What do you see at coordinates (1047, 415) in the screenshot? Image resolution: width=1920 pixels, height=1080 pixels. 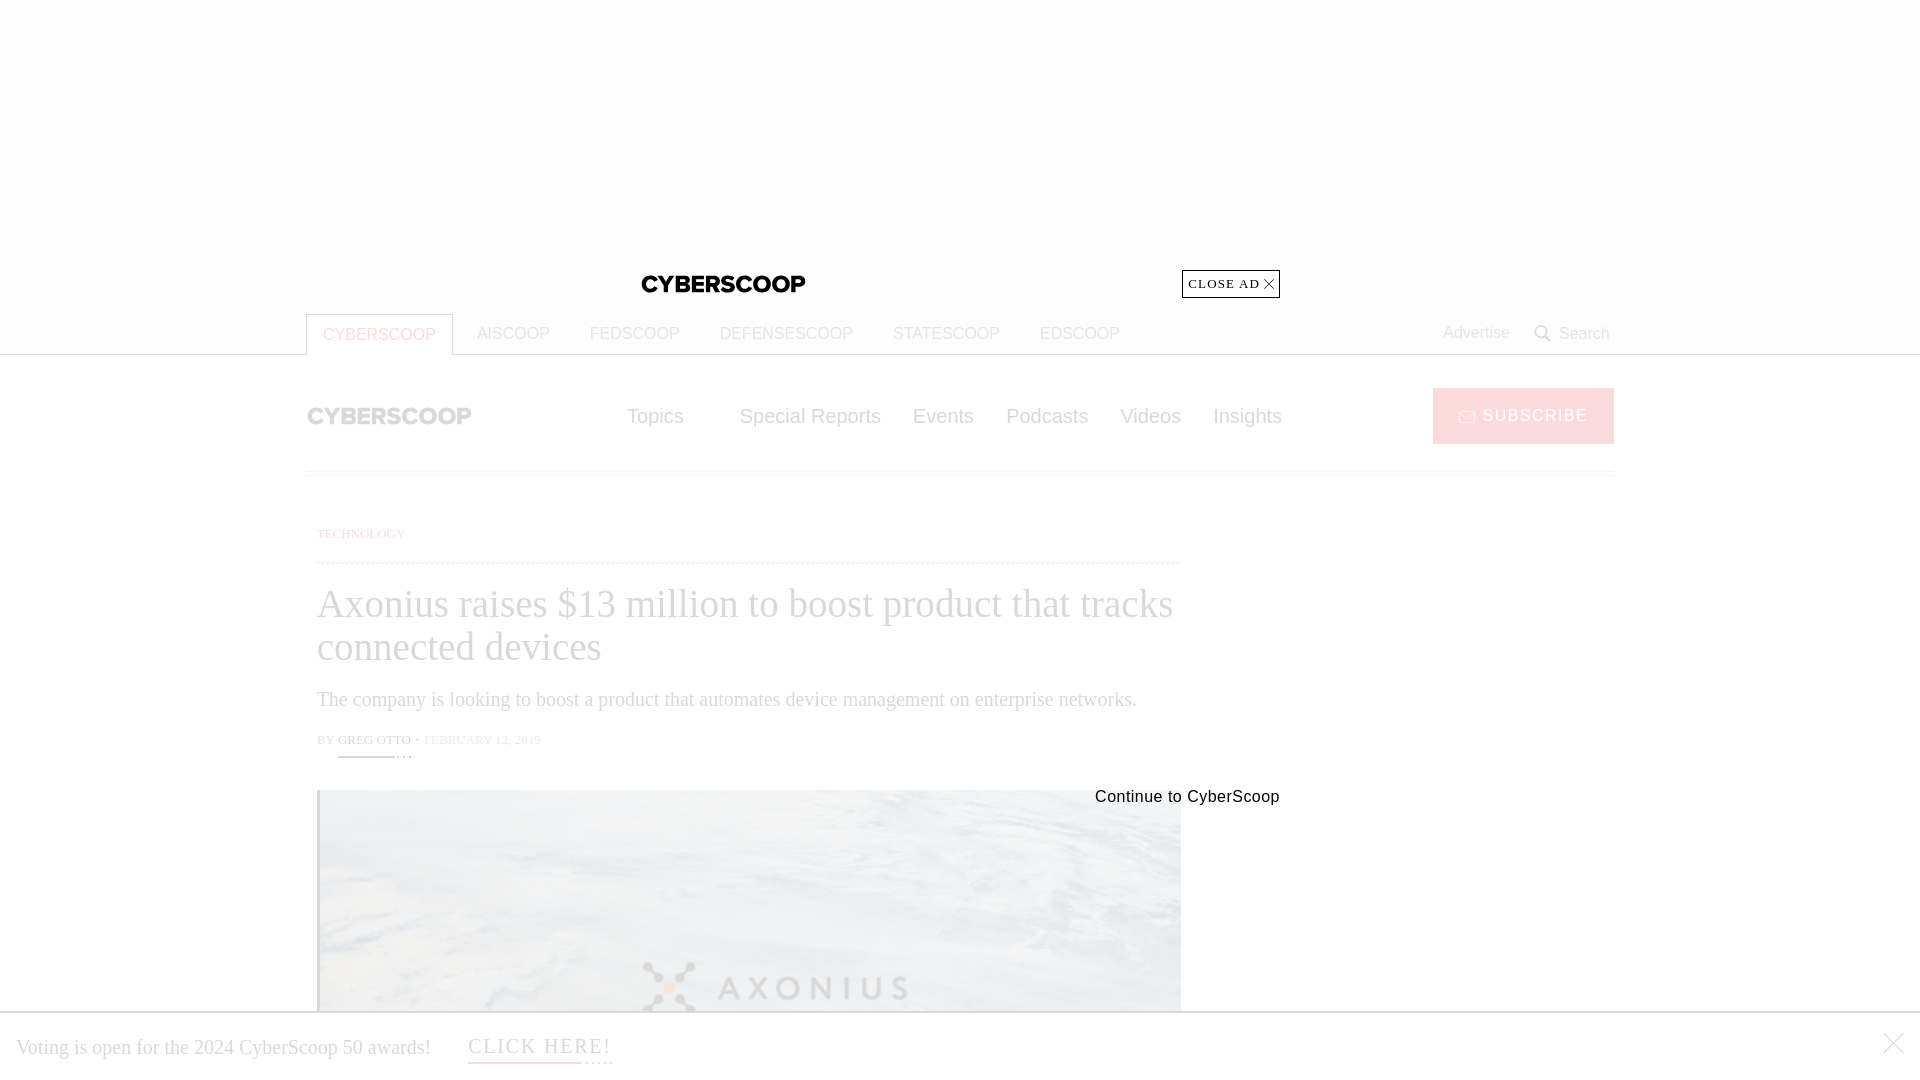 I see `Podcasts` at bounding box center [1047, 415].